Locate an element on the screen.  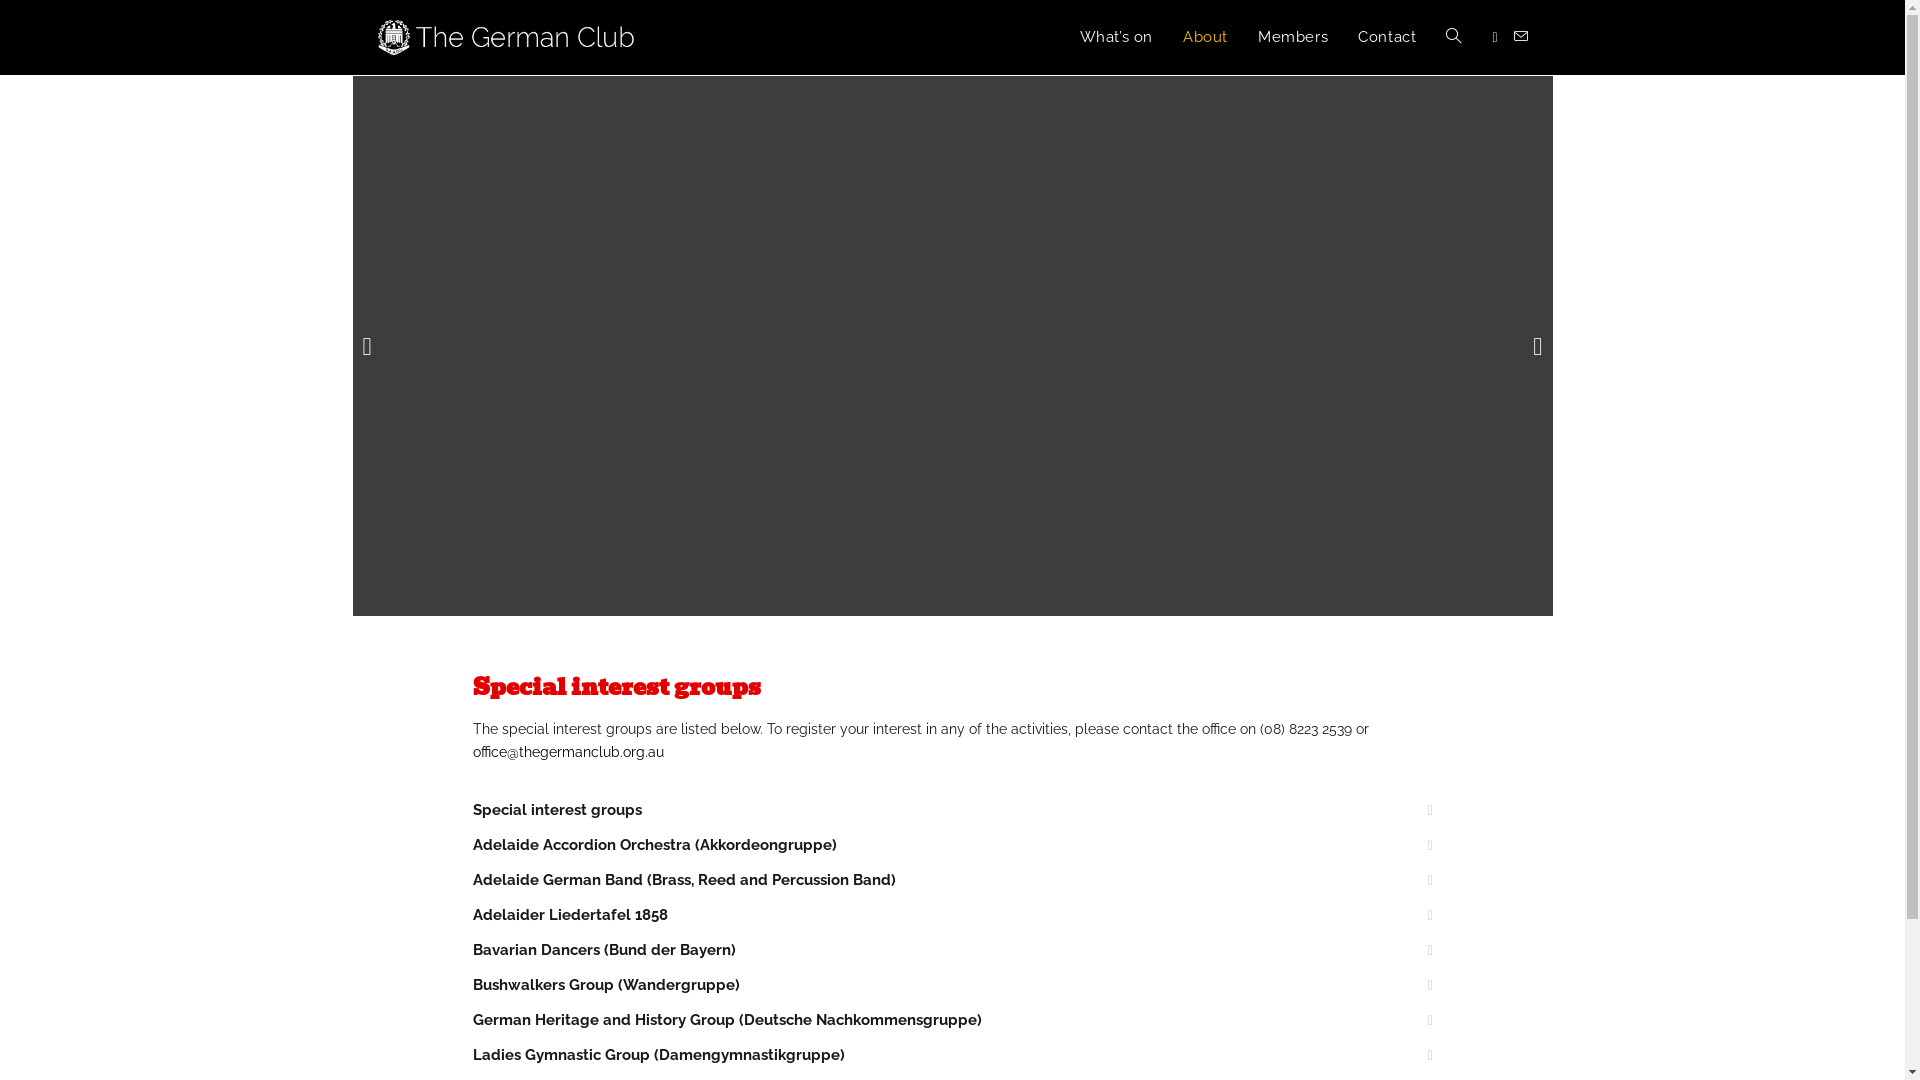
About is located at coordinates (1206, 38).